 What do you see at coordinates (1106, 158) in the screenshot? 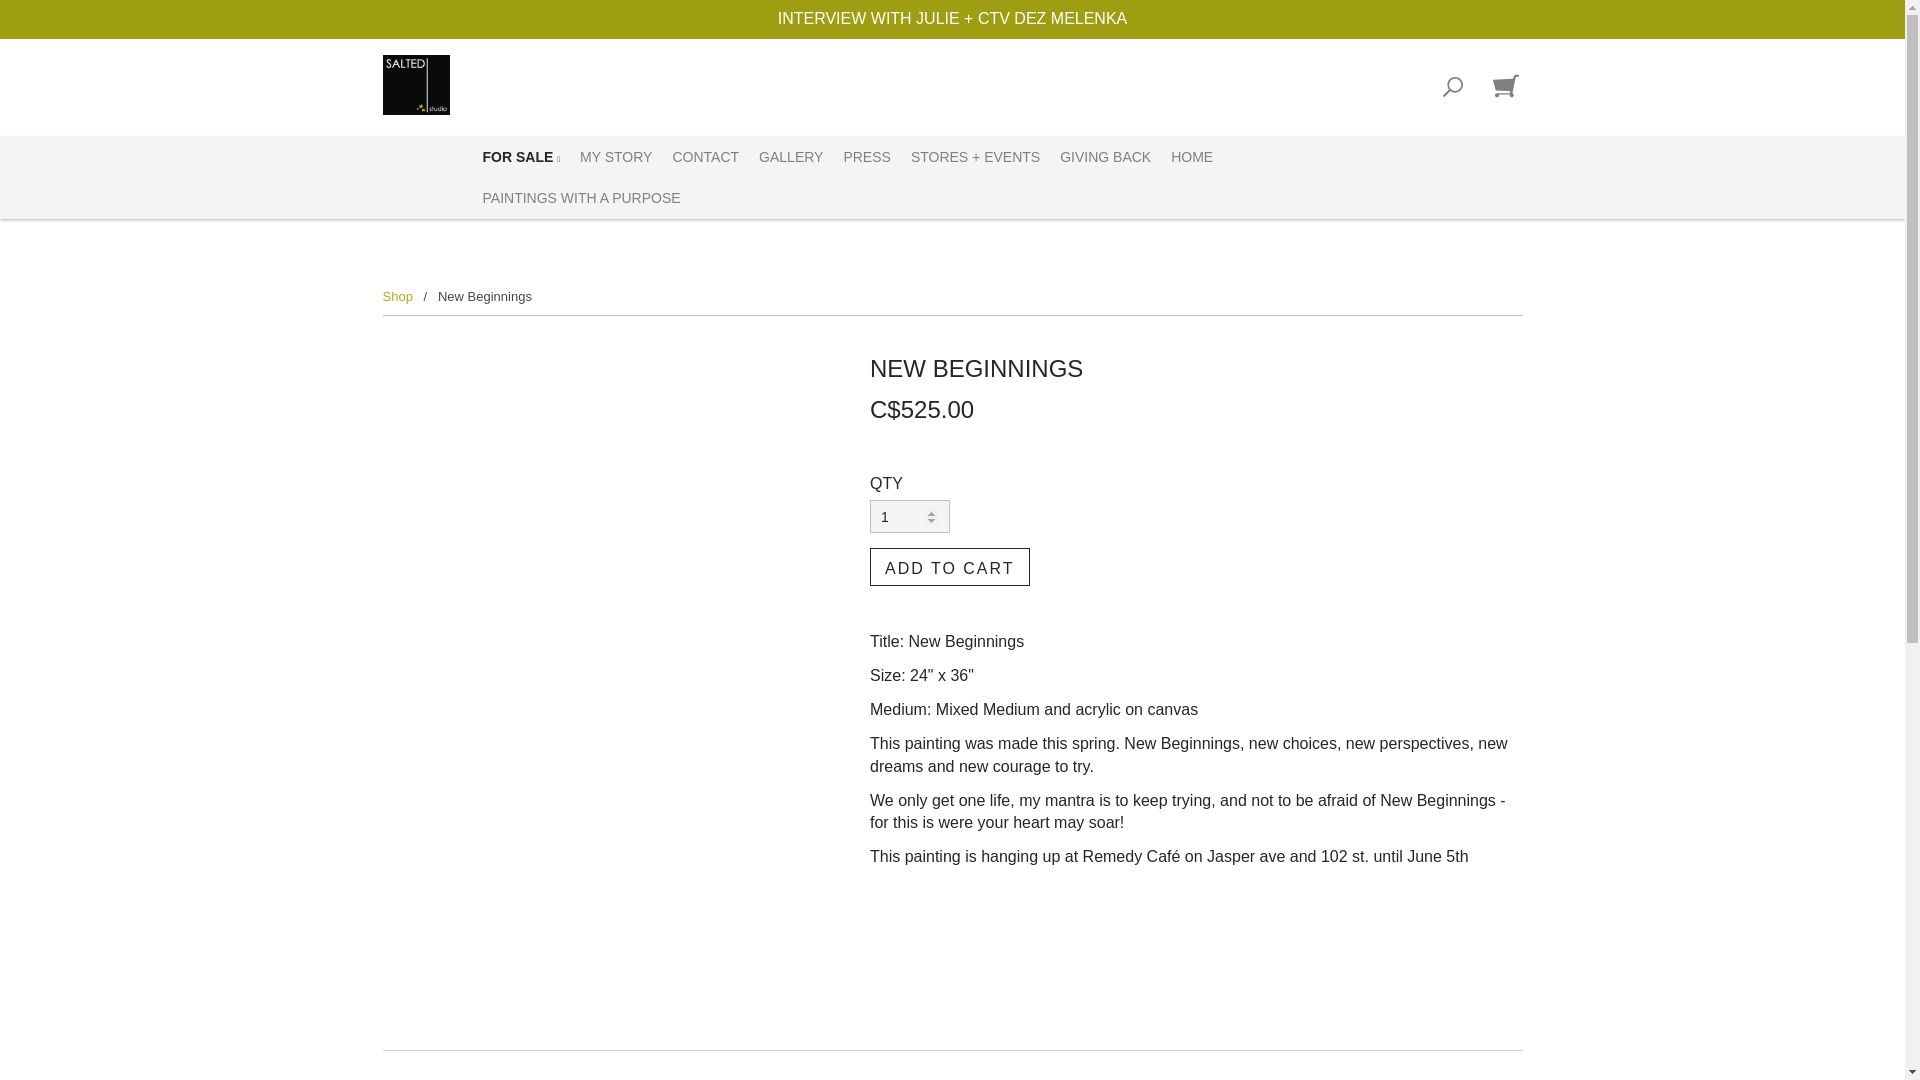
I see `GIVING BACK` at bounding box center [1106, 158].